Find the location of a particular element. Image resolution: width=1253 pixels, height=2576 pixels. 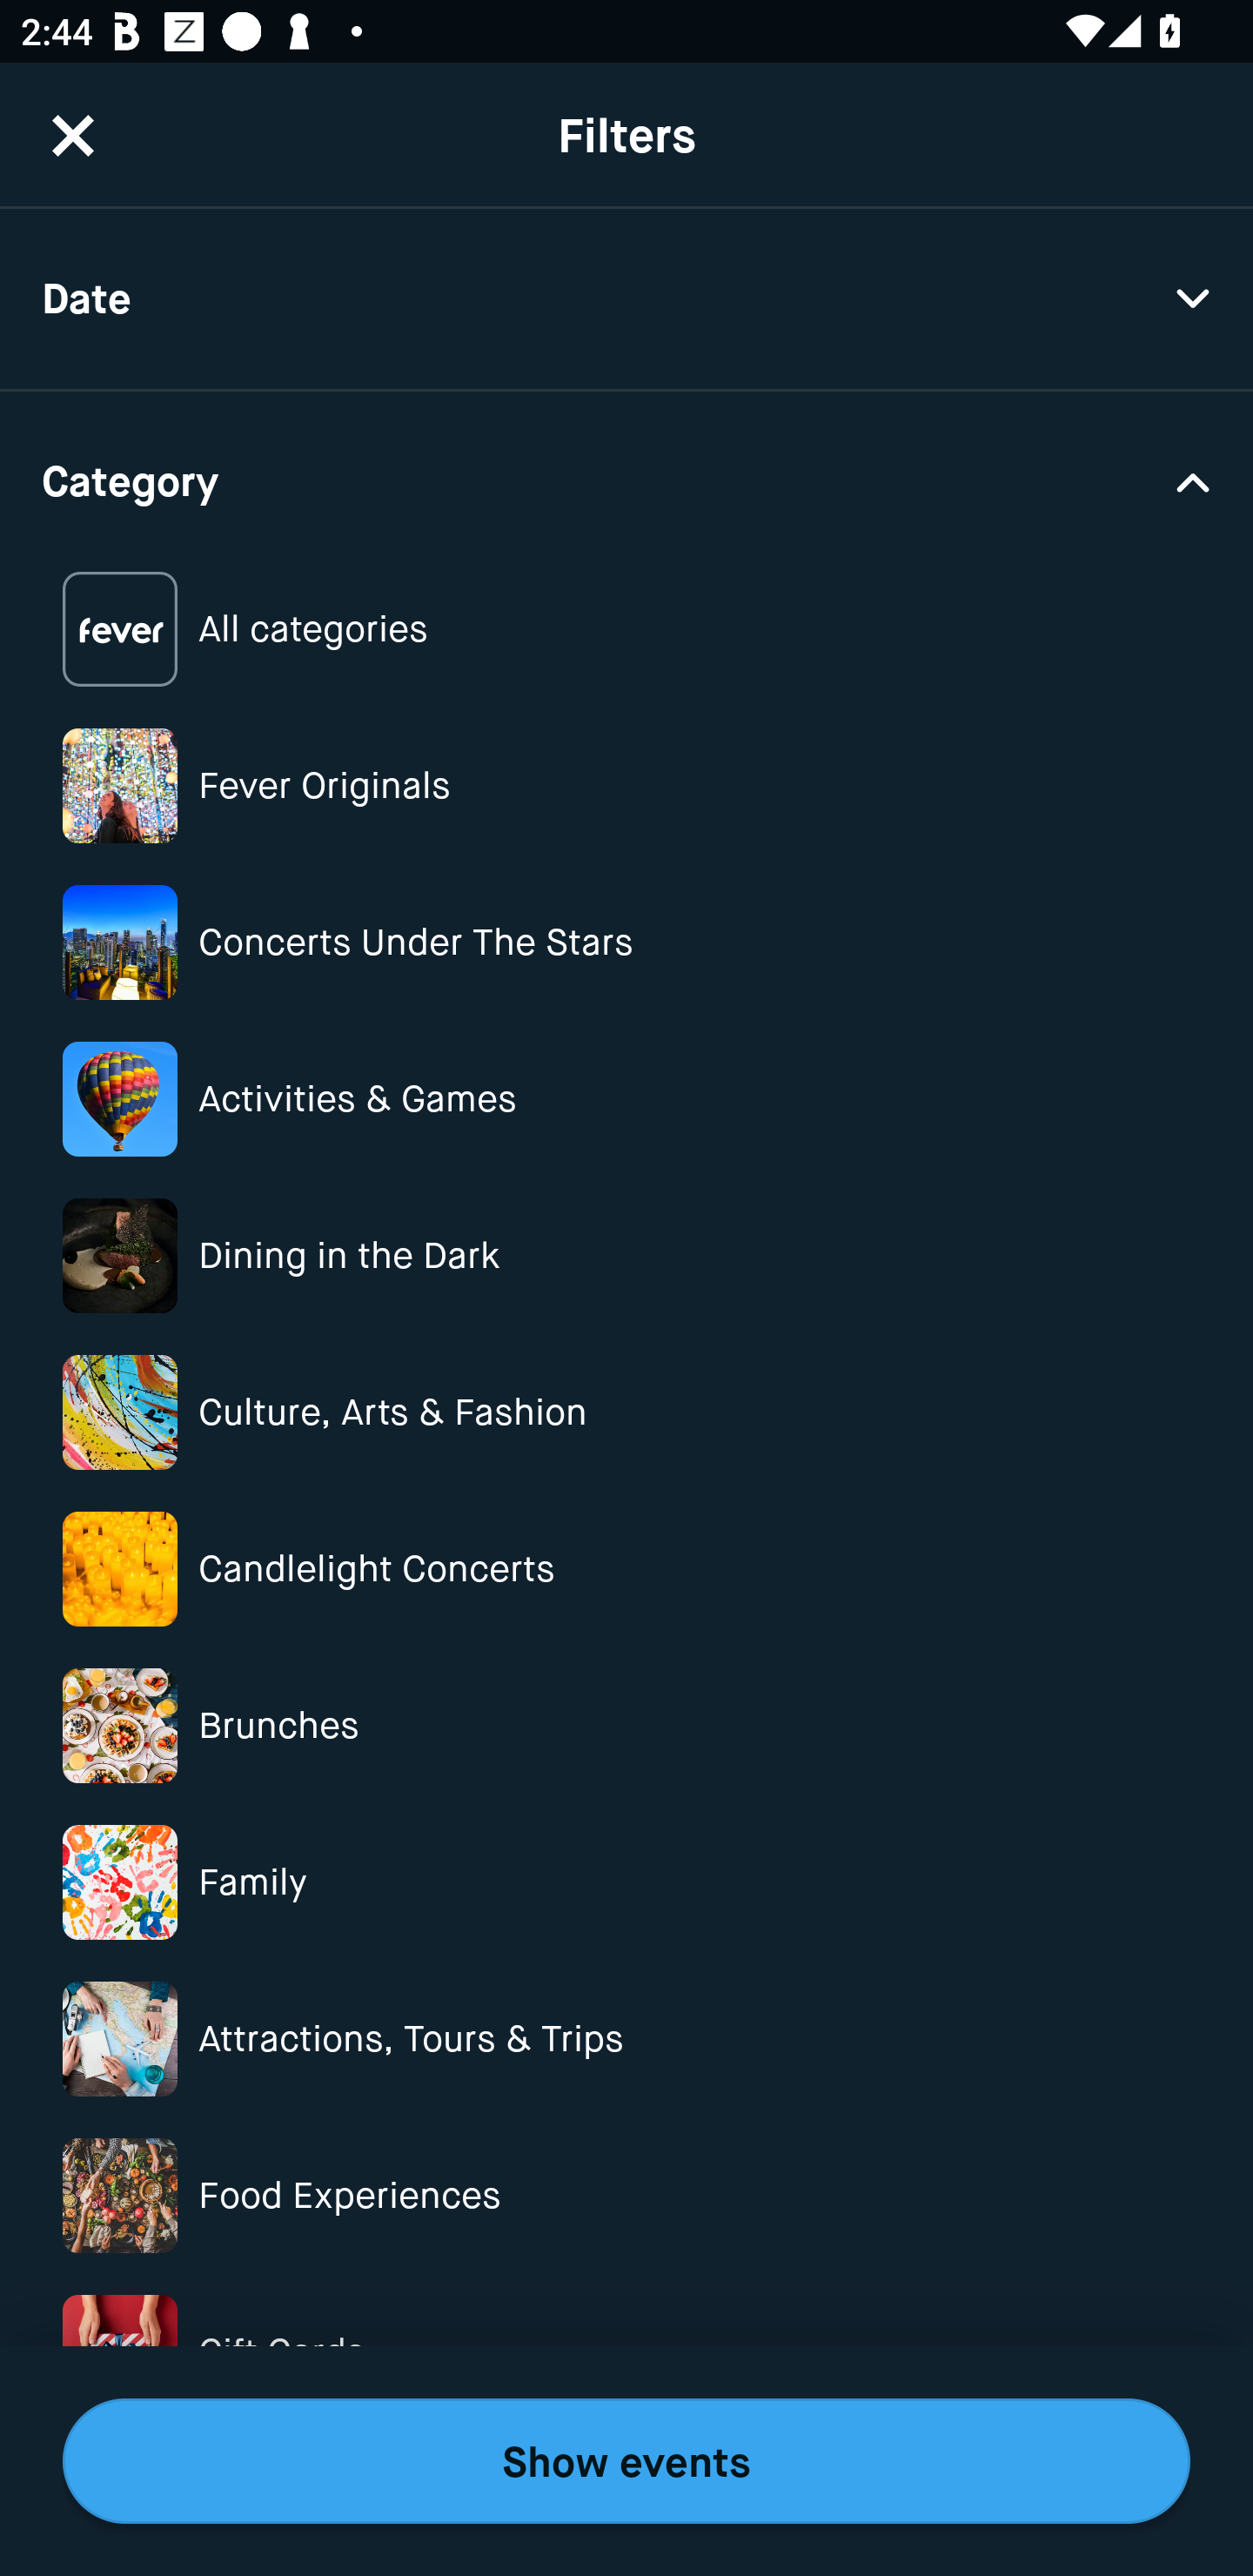

Category Image Attractions, Tours & Trips is located at coordinates (626, 2038).